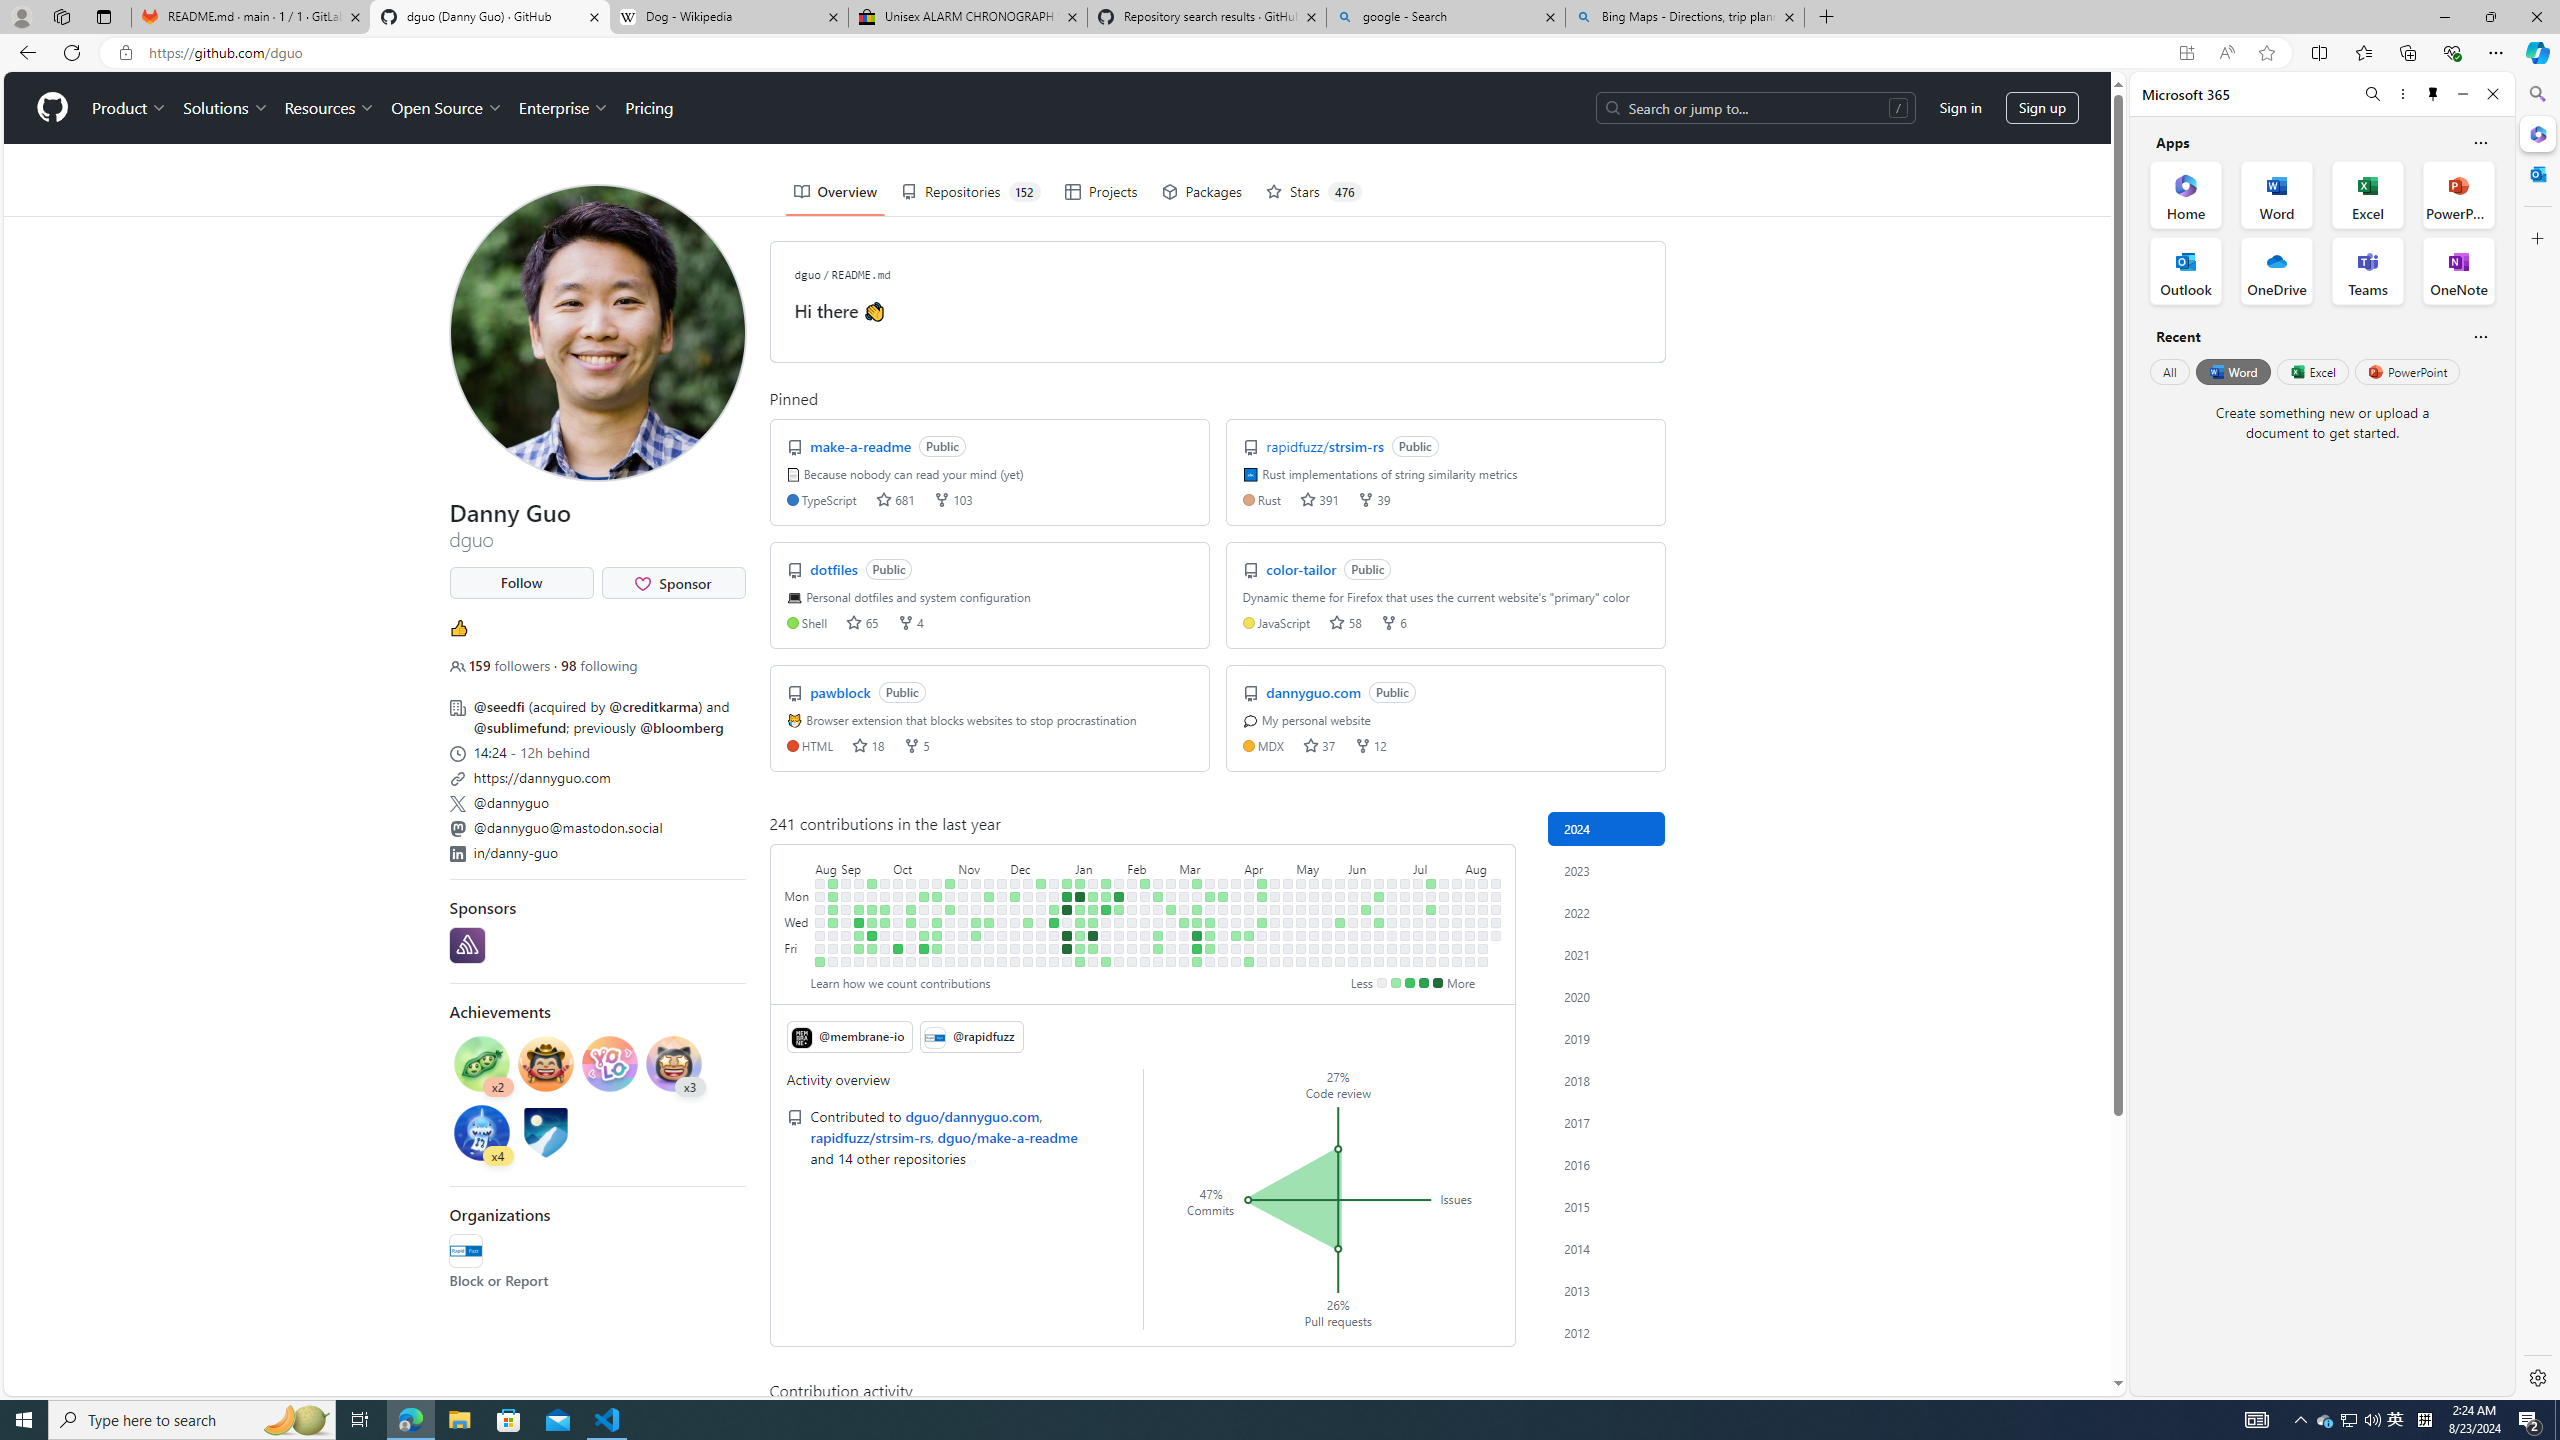 The image size is (2560, 1440). Describe the element at coordinates (1418, 922) in the screenshot. I see `No contributions on July 10th.` at that location.